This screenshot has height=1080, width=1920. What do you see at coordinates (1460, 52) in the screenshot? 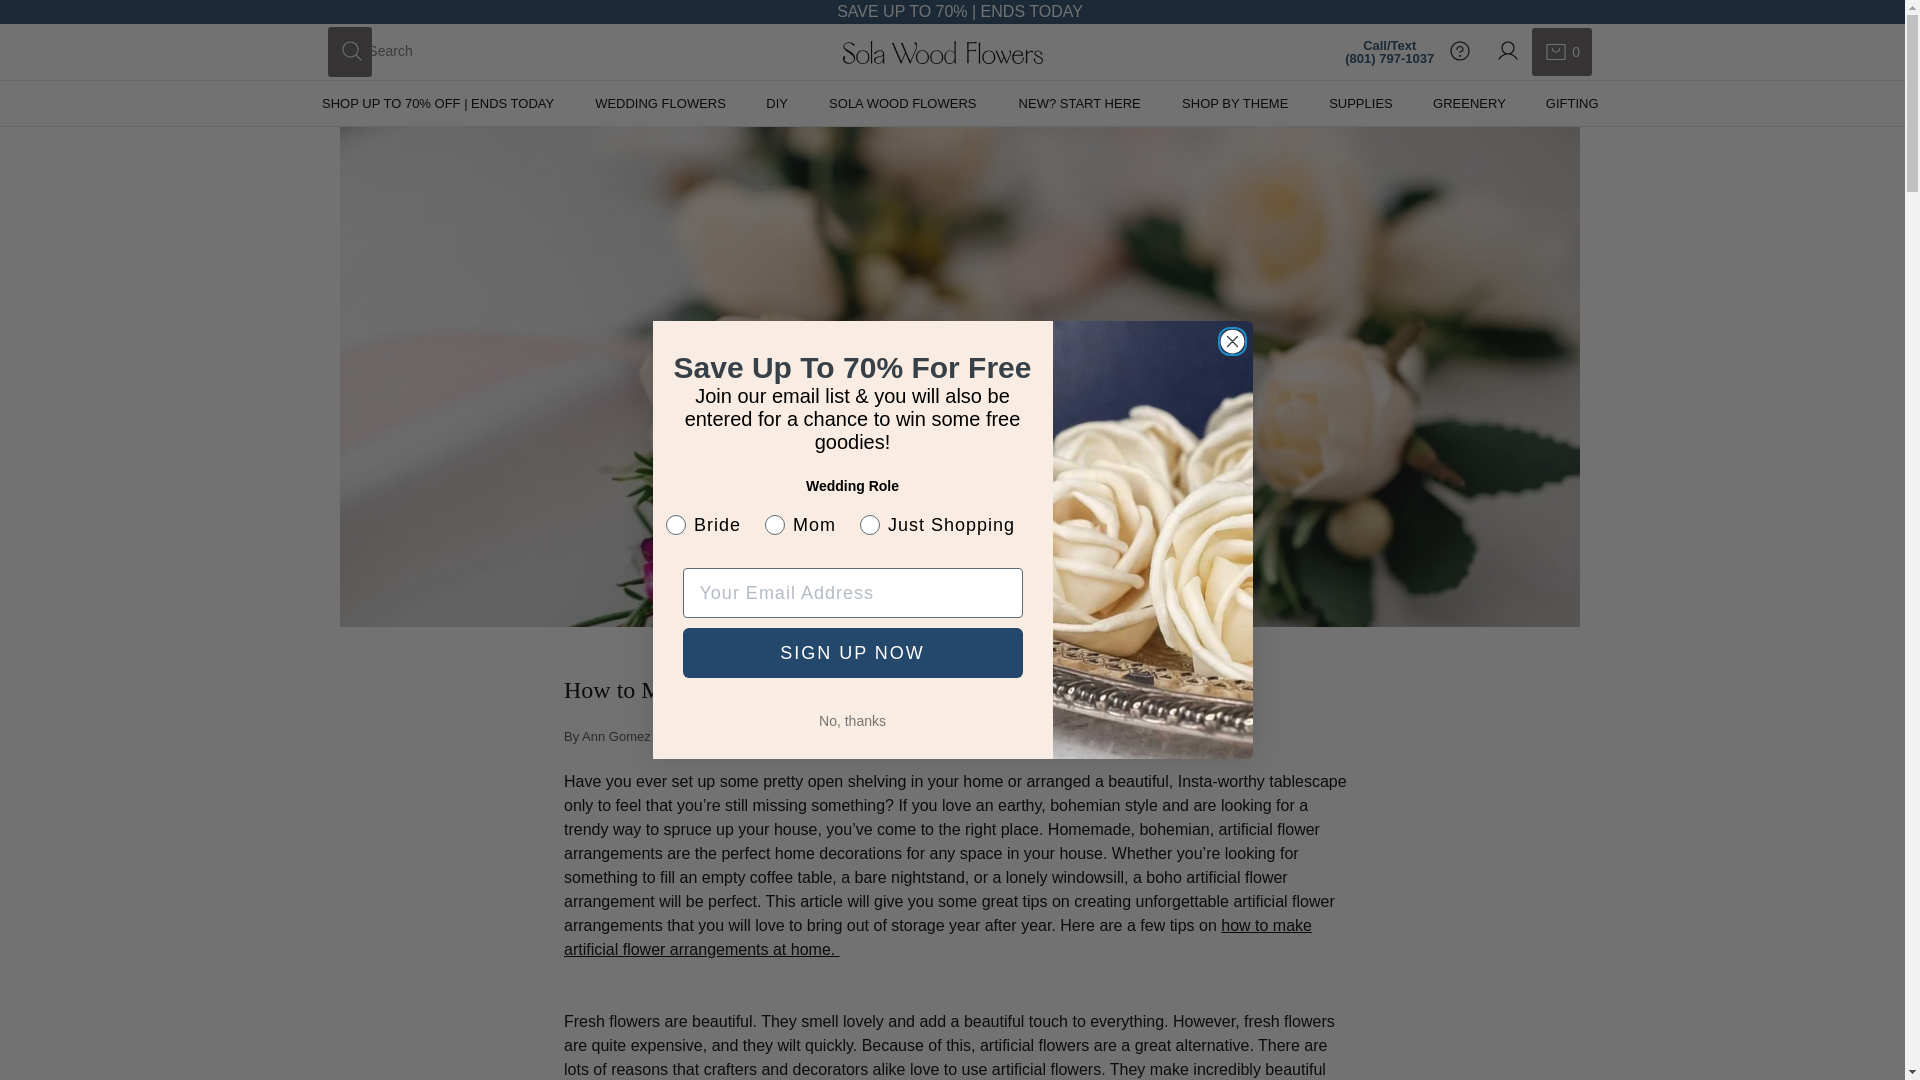
I see `Contact Us` at bounding box center [1460, 52].